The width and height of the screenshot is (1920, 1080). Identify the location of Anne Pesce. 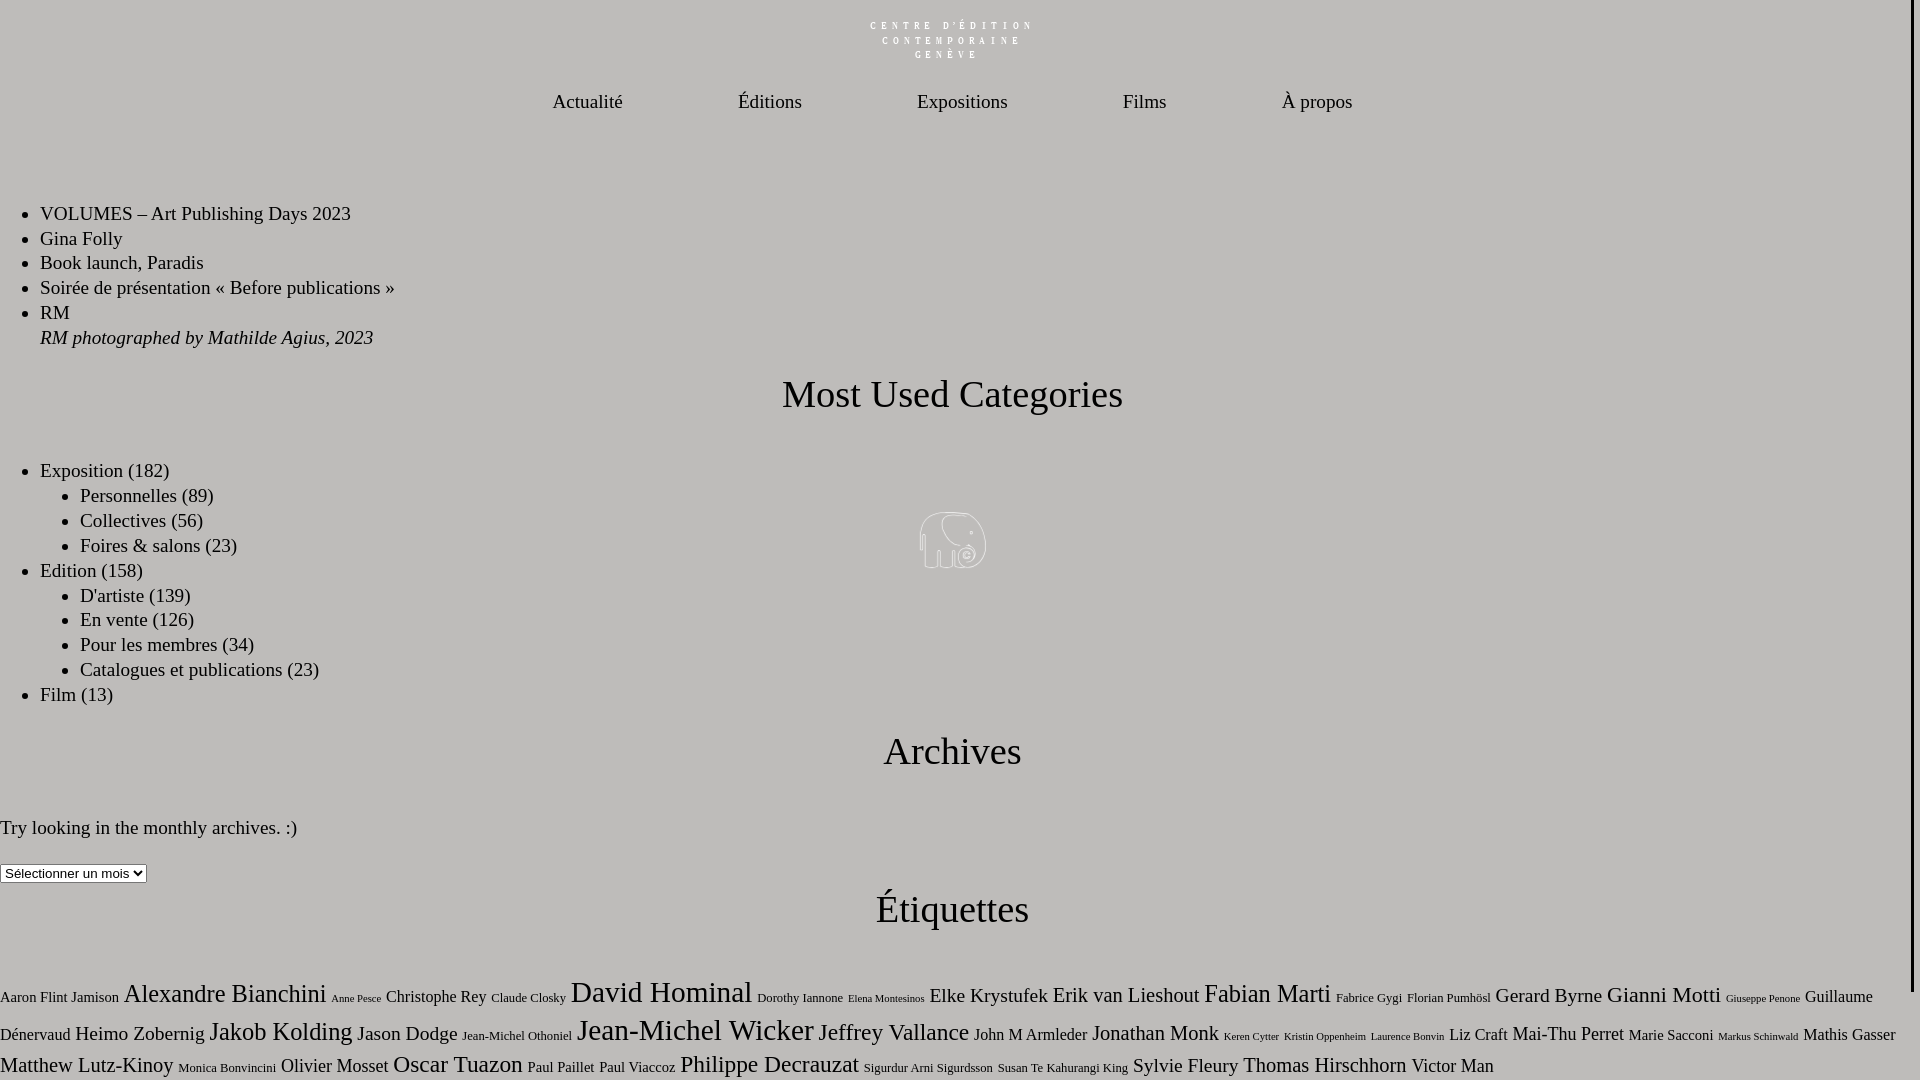
(356, 998).